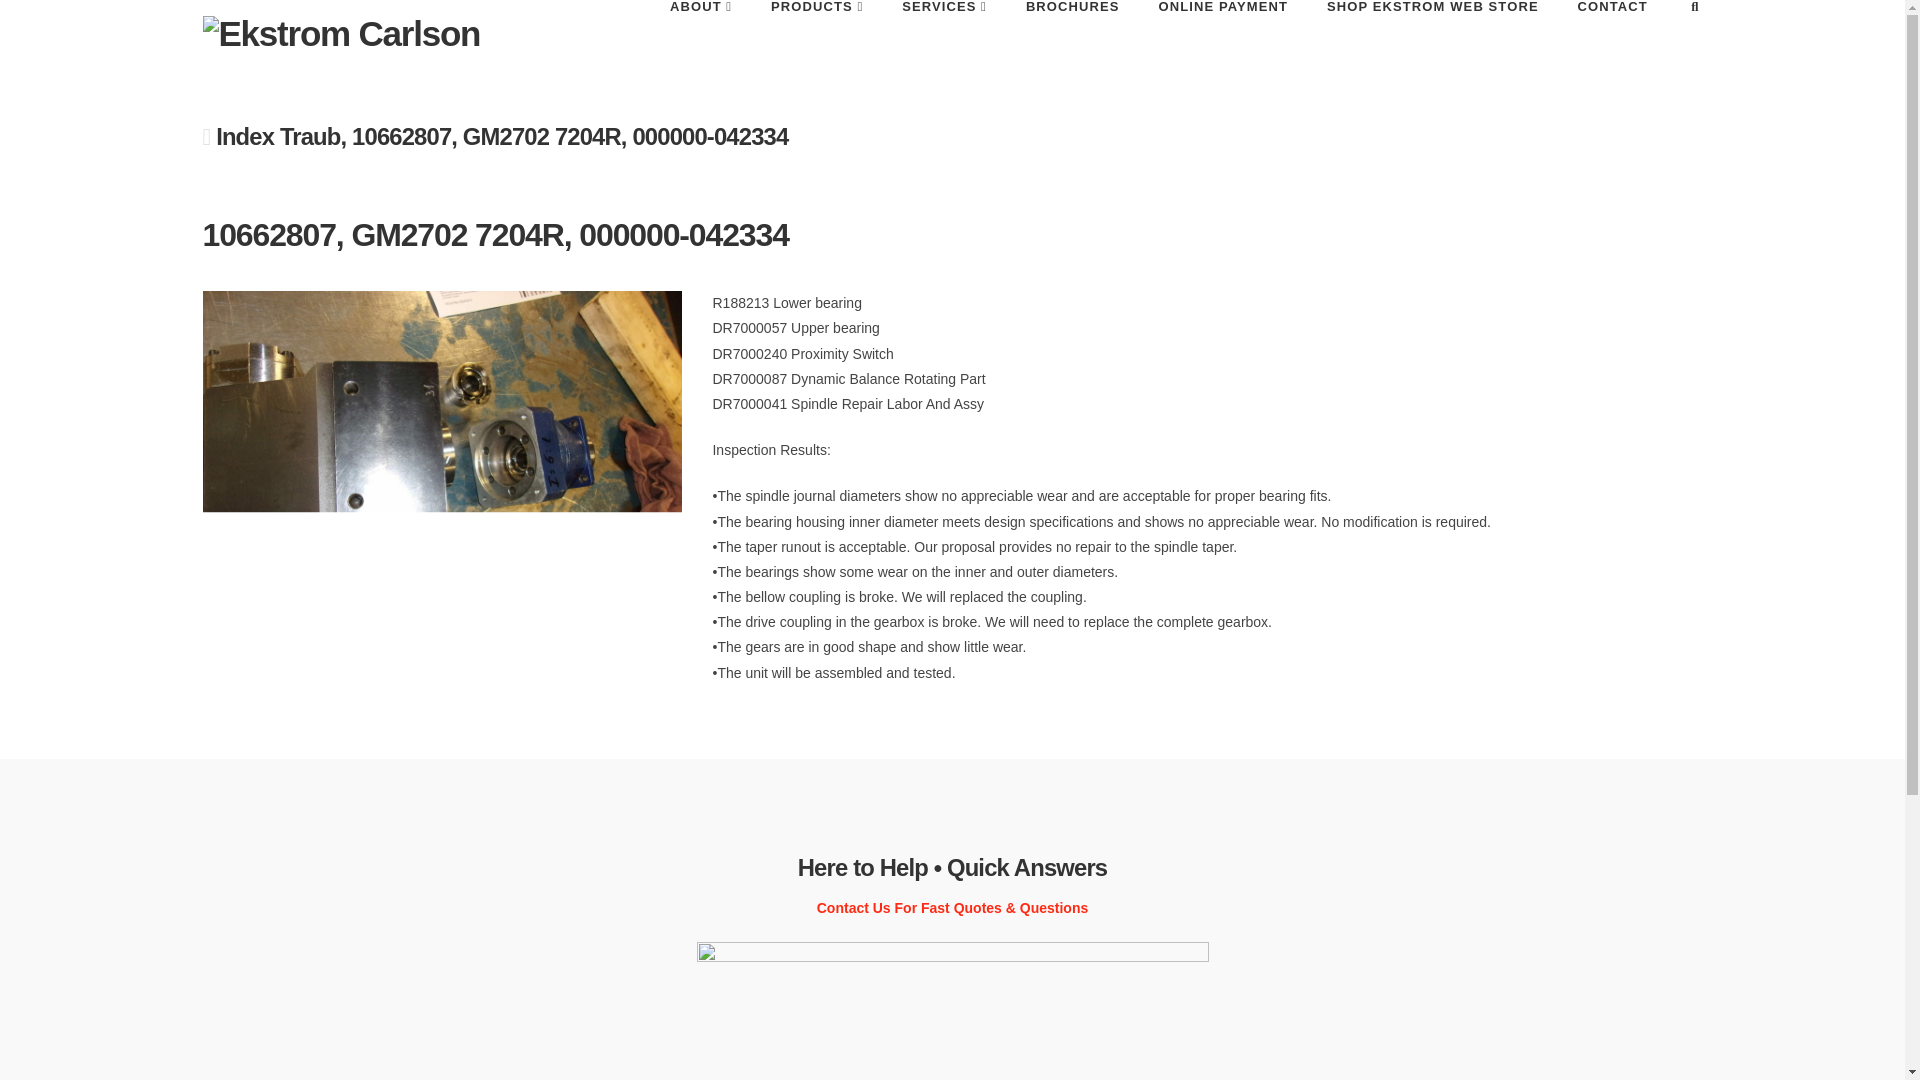 The image size is (1920, 1080). Describe the element at coordinates (1222, 42) in the screenshot. I see `ONLINE PAYMENT` at that location.